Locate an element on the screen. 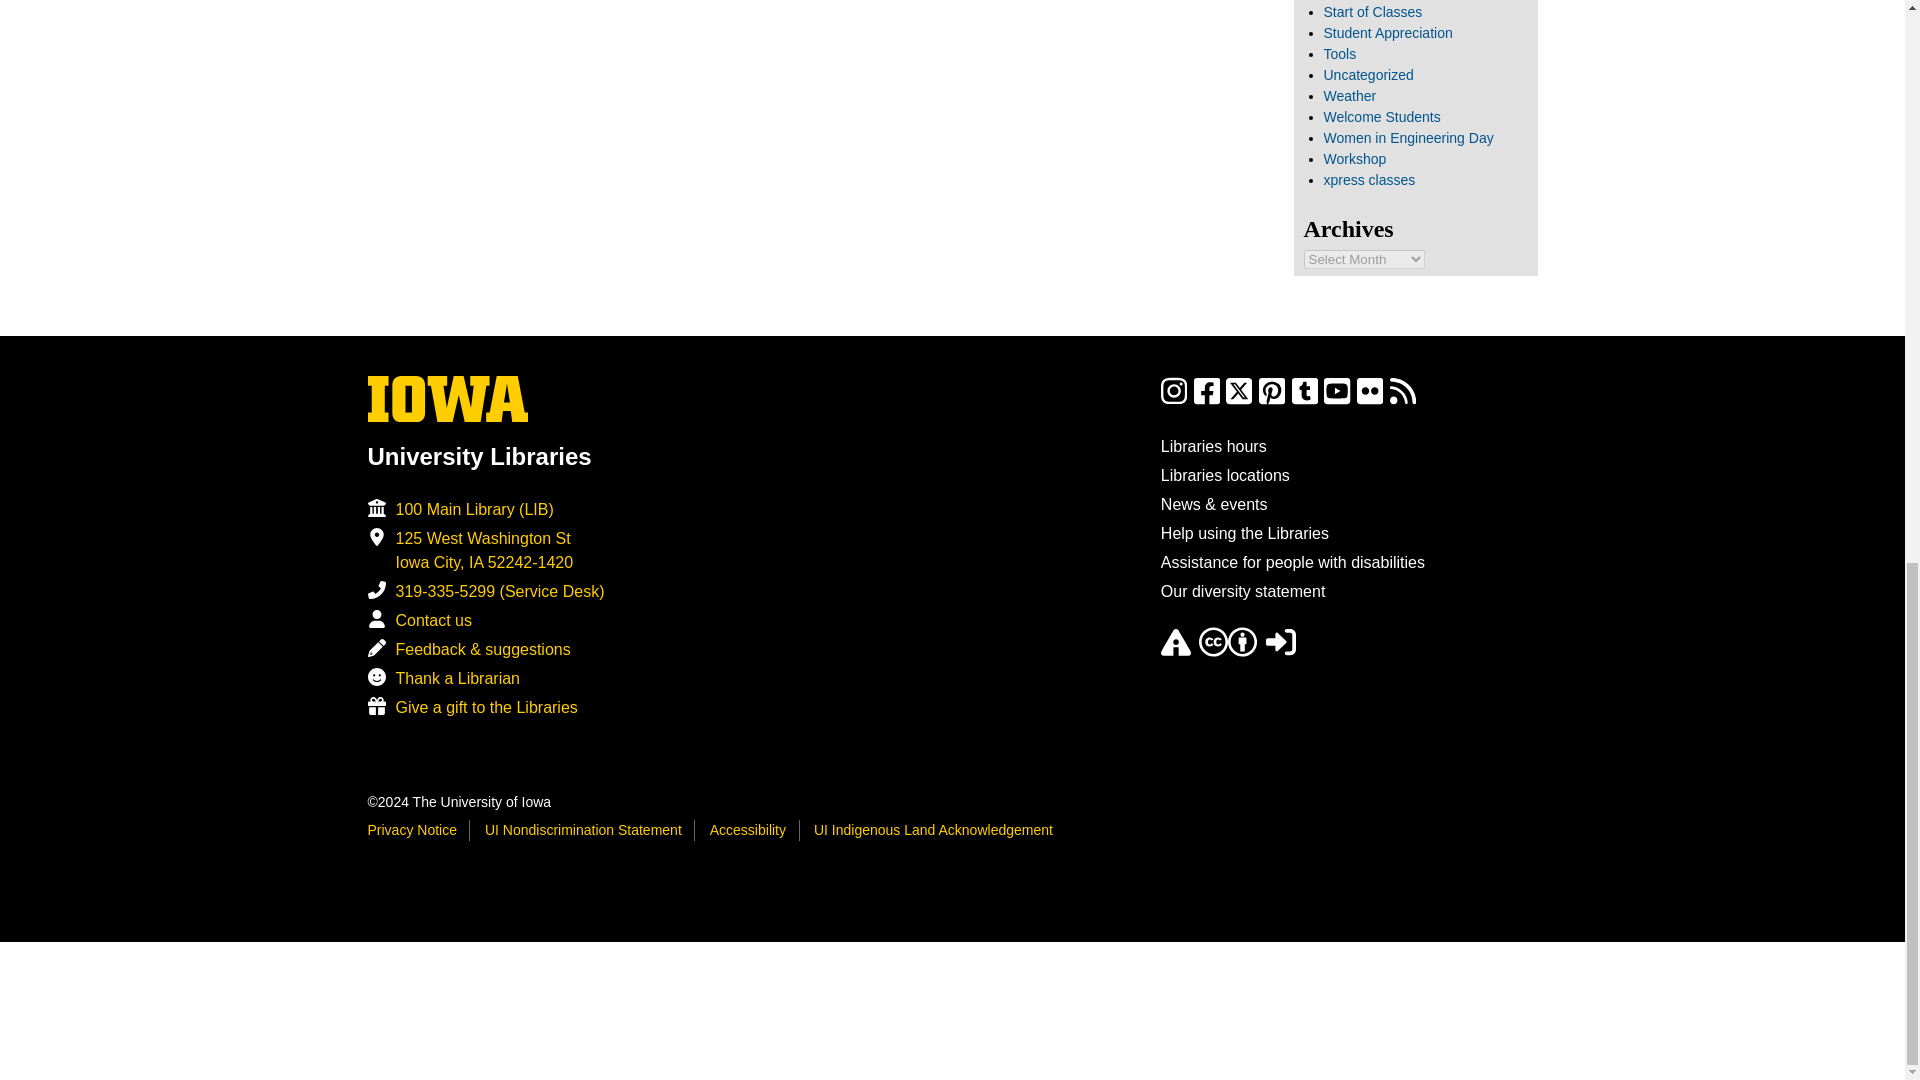 The height and width of the screenshot is (1080, 1920). University of Iowa is located at coordinates (448, 398).